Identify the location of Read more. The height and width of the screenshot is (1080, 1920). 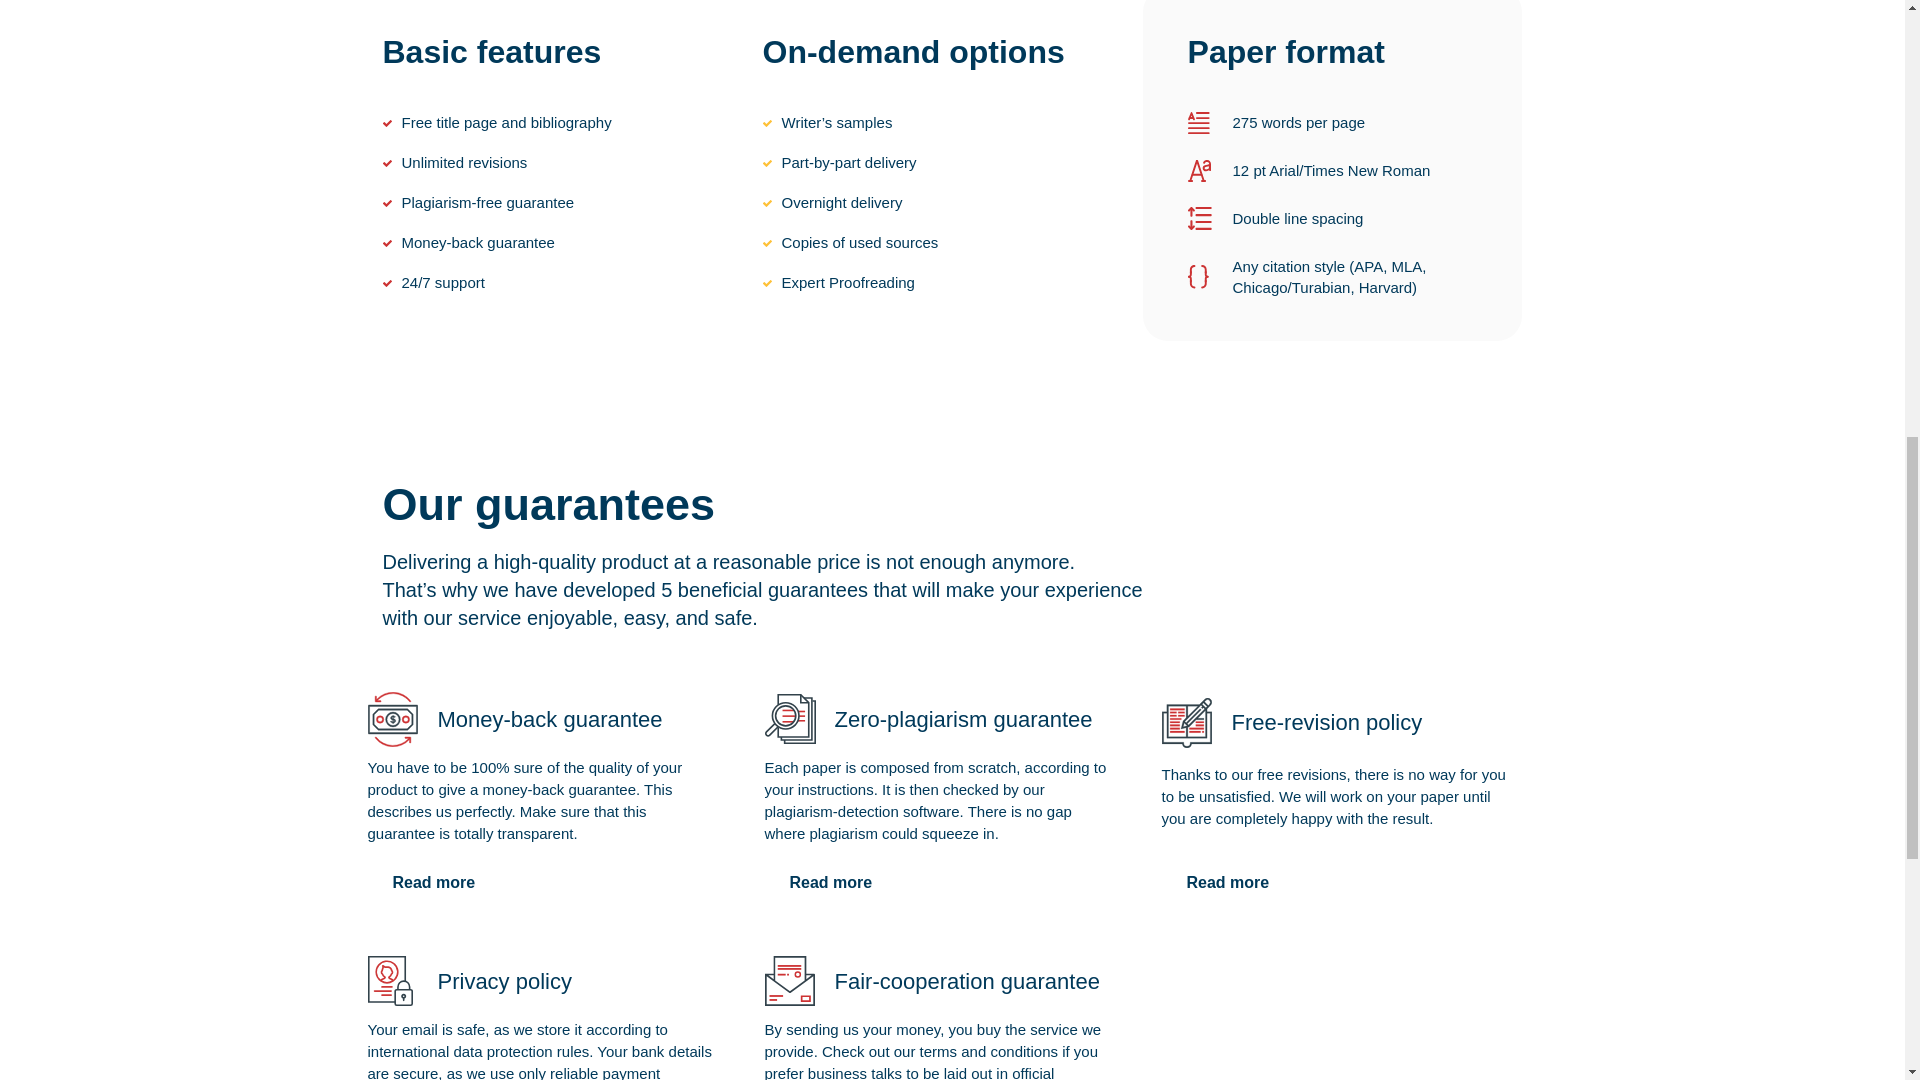
(1228, 882).